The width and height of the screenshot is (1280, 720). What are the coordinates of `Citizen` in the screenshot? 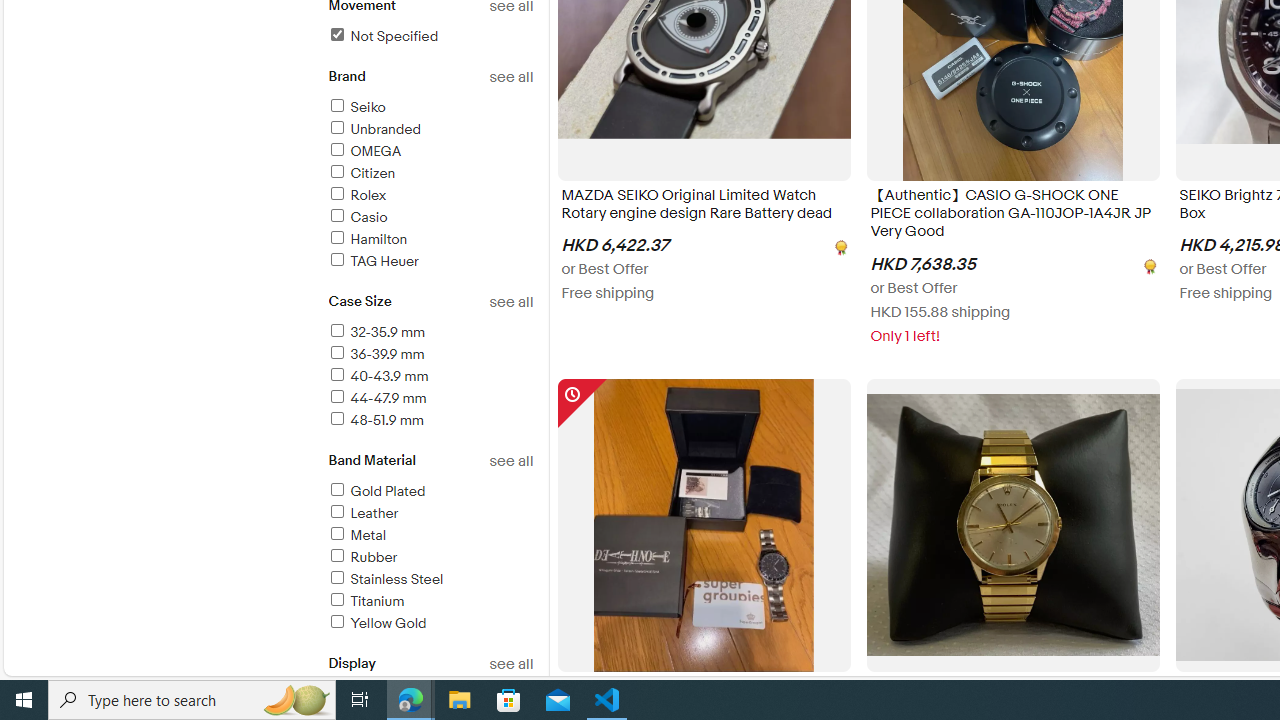 It's located at (430, 174).